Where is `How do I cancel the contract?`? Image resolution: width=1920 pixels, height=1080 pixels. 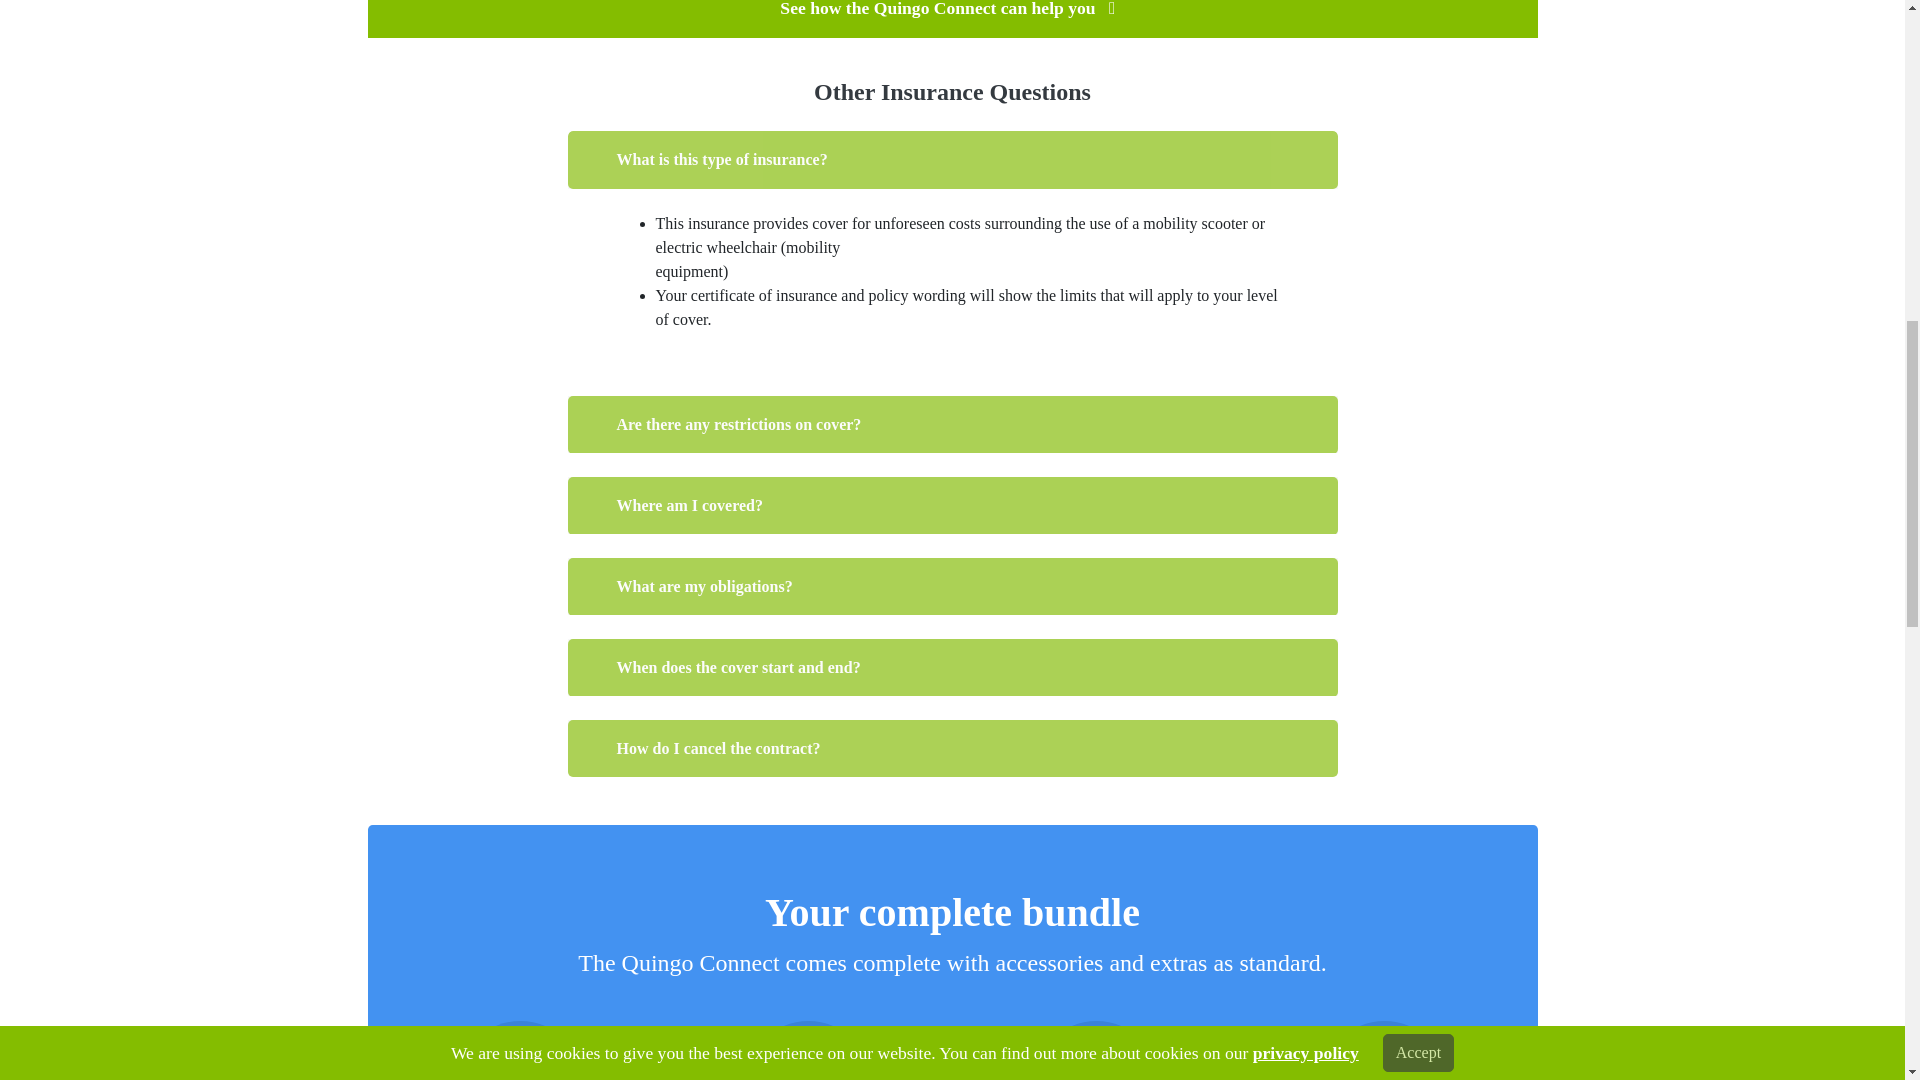 How do I cancel the contract? is located at coordinates (953, 748).